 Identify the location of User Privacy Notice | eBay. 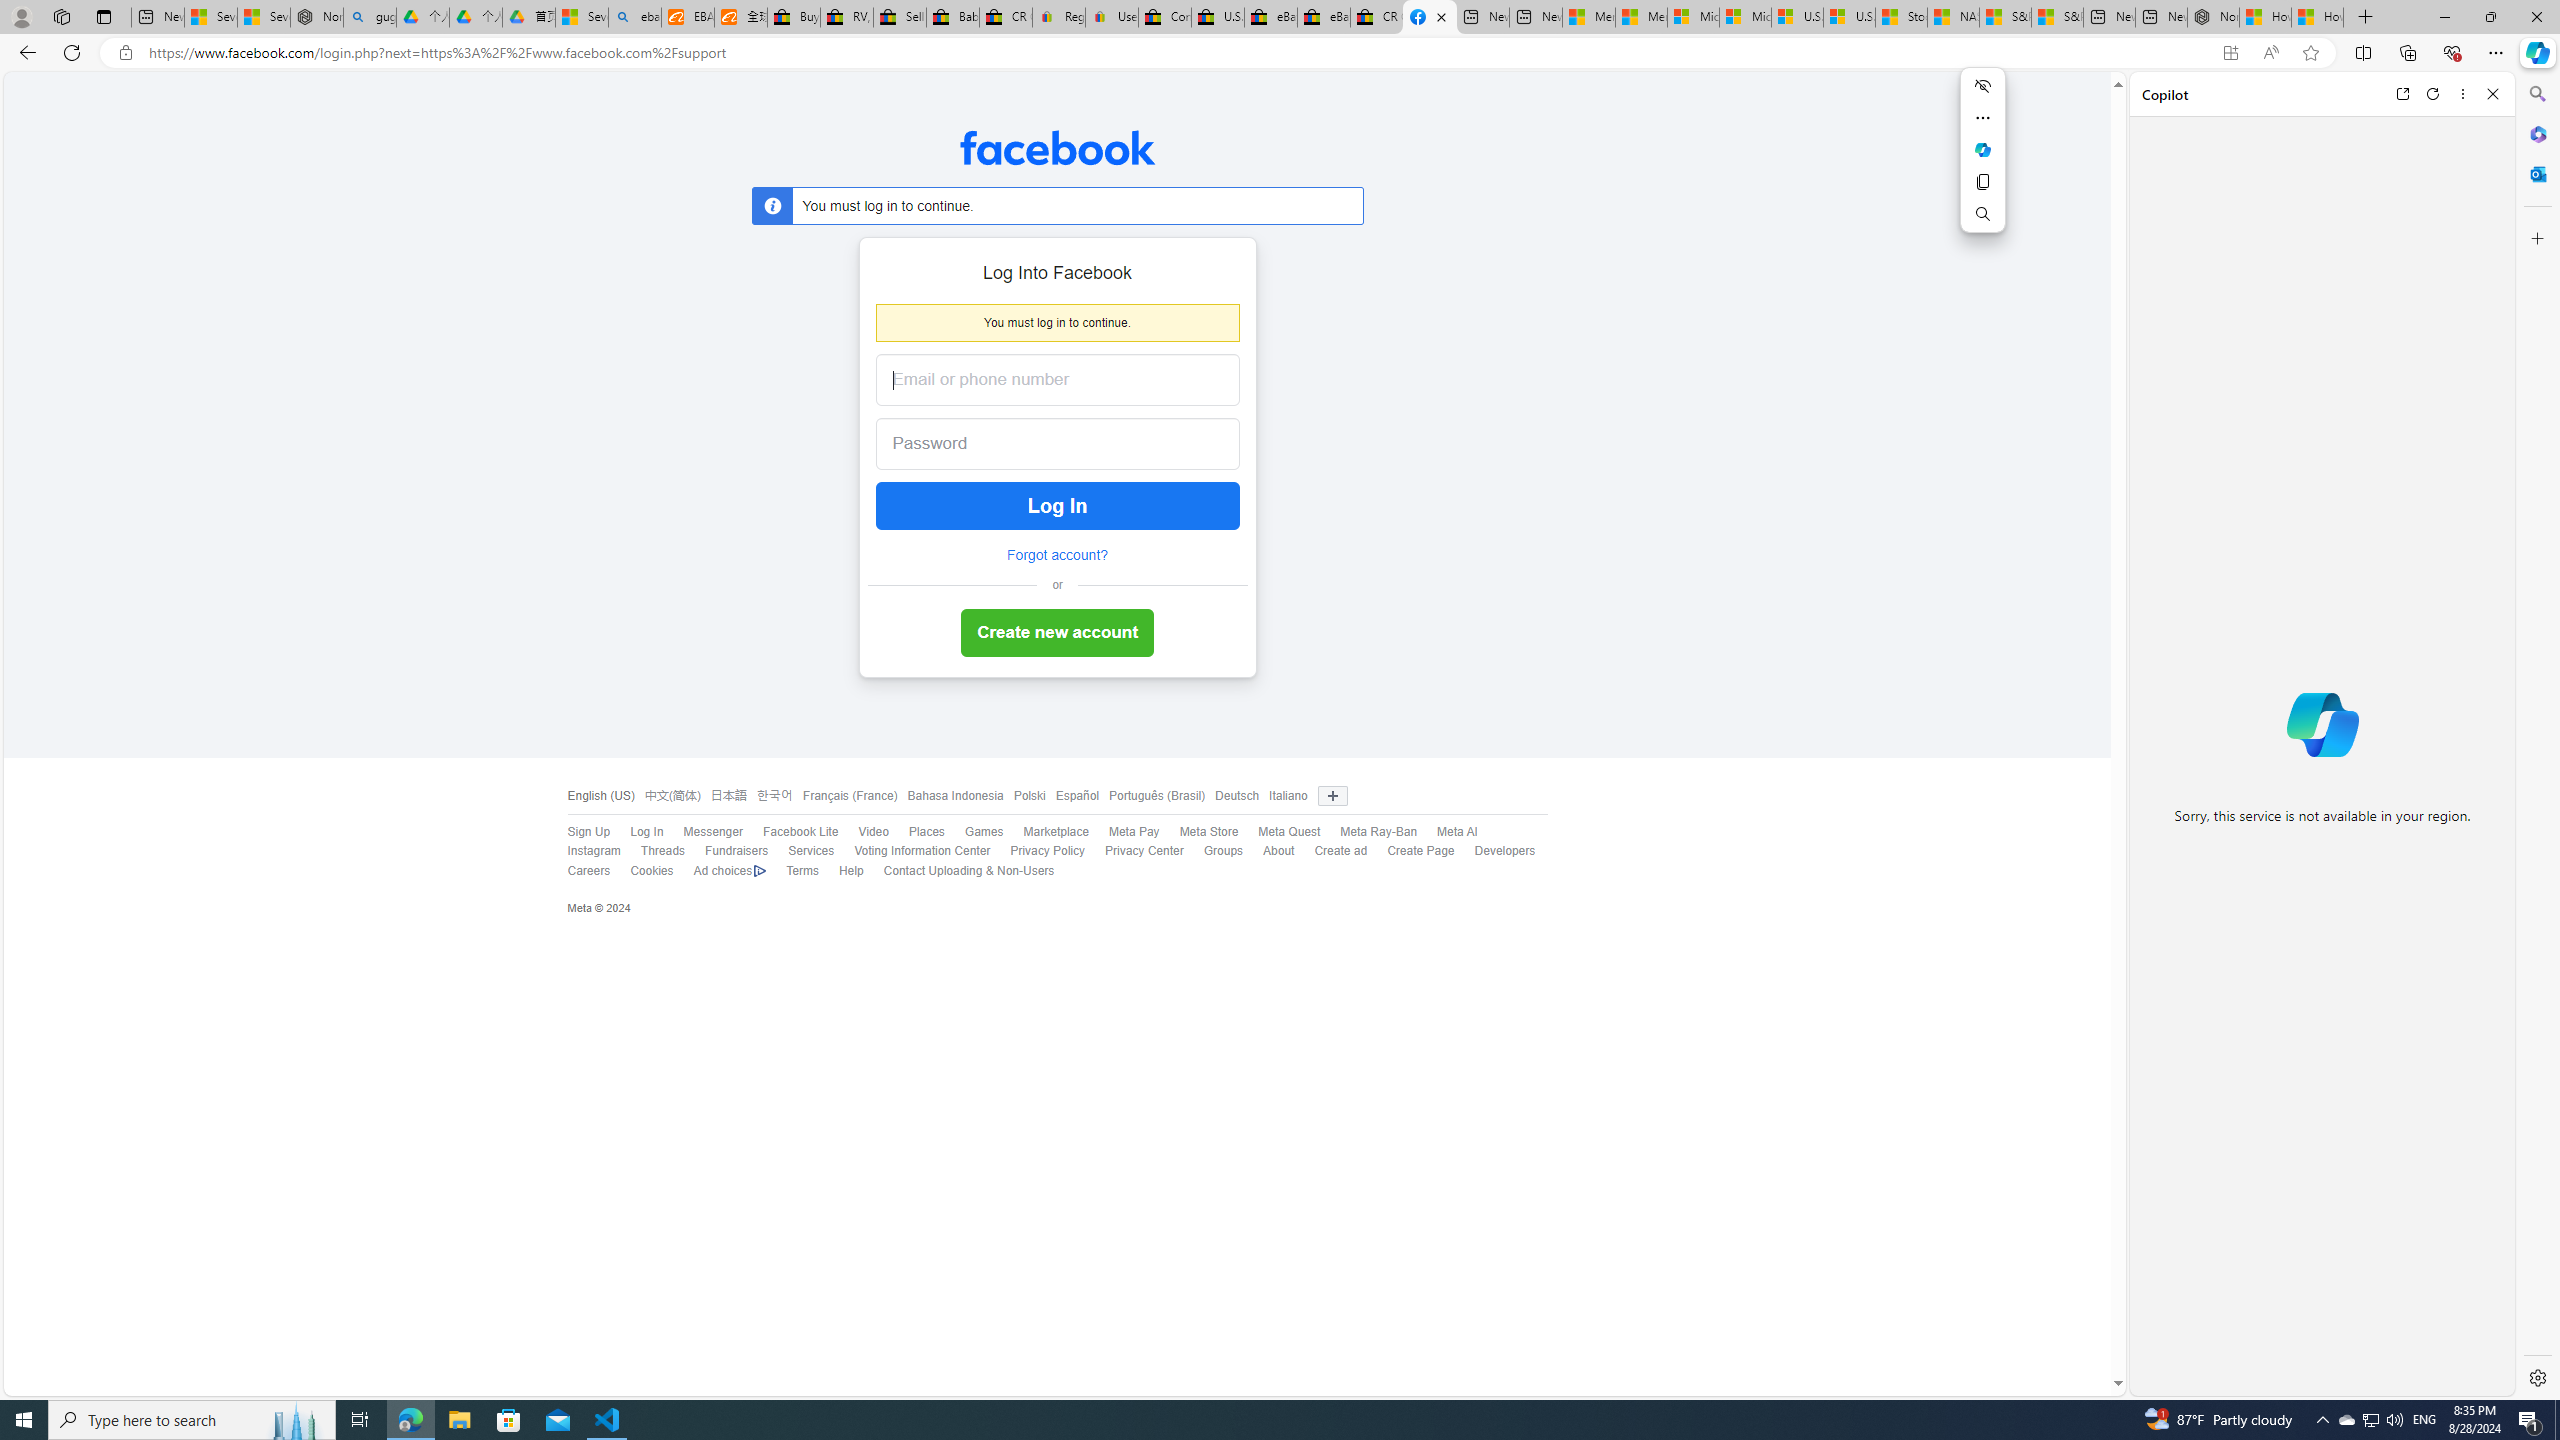
(1112, 17).